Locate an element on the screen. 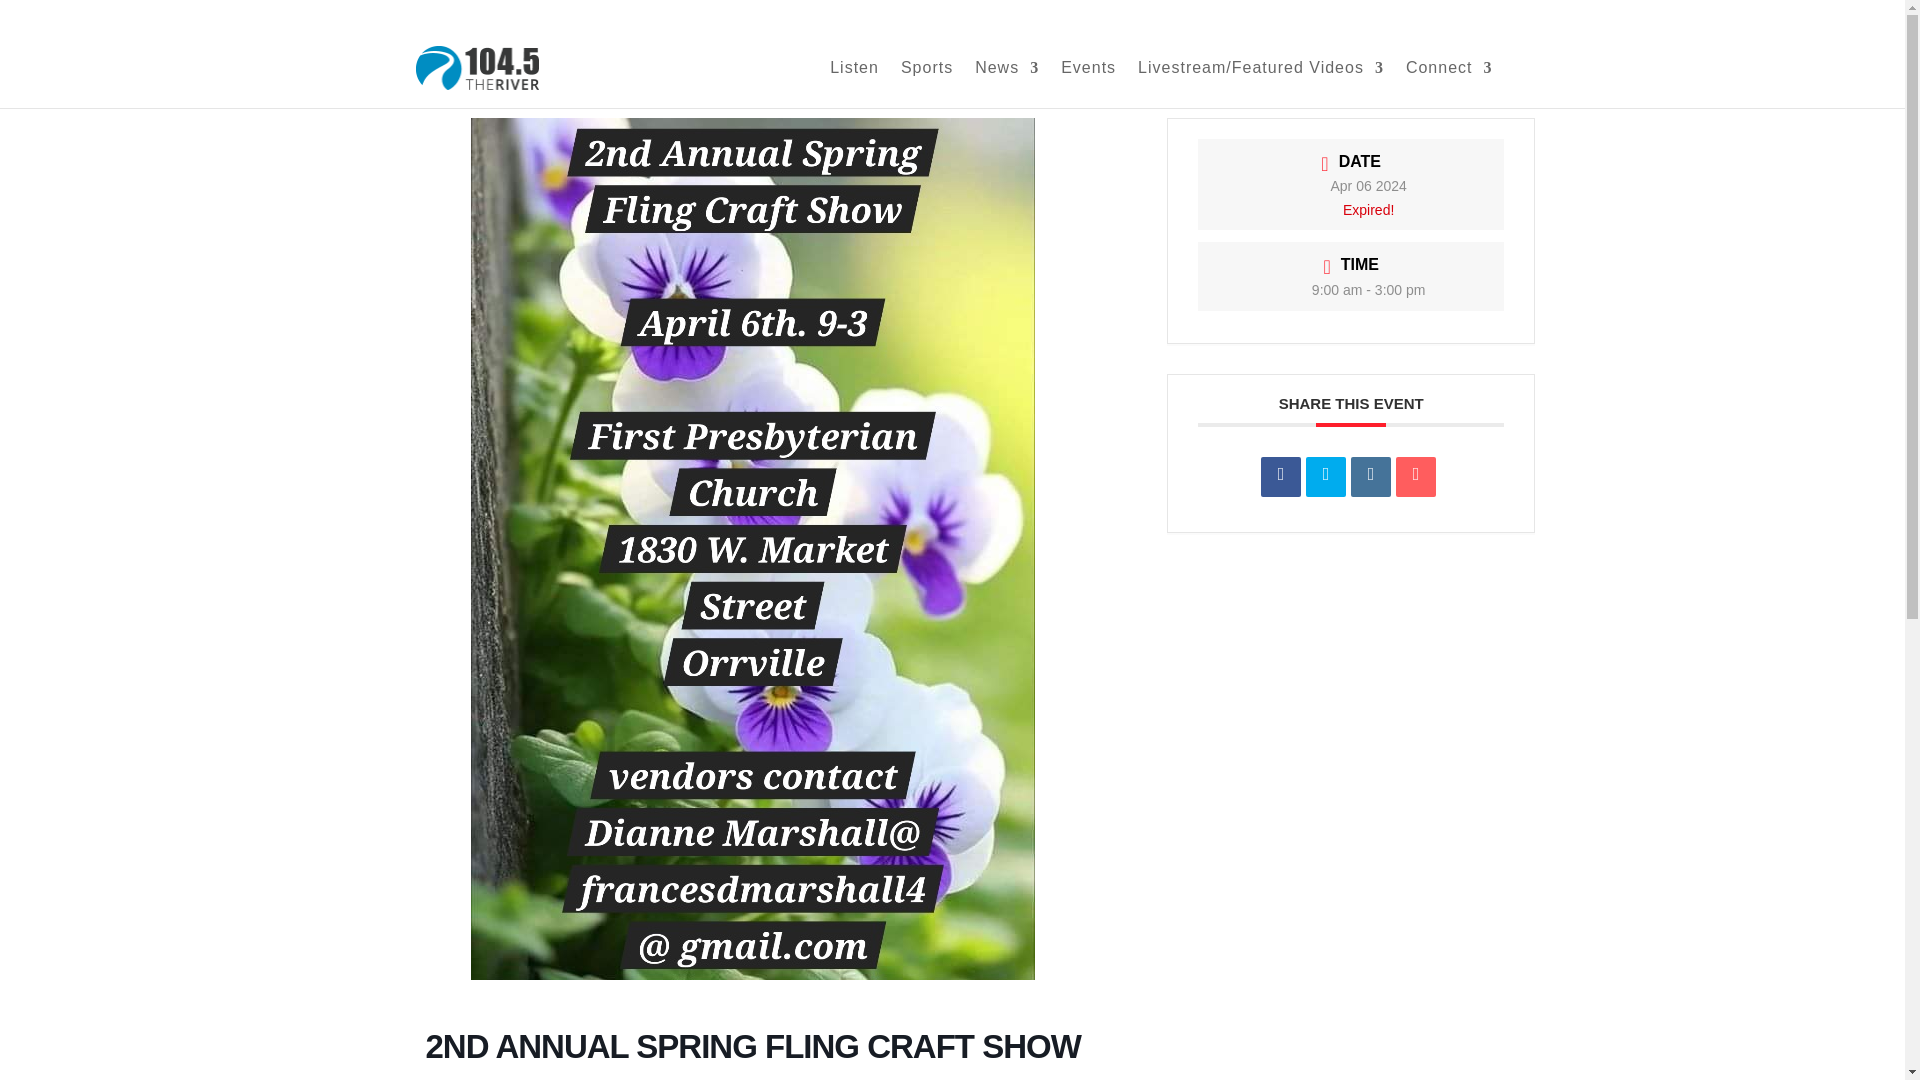 The height and width of the screenshot is (1080, 1920). Email is located at coordinates (1416, 476).